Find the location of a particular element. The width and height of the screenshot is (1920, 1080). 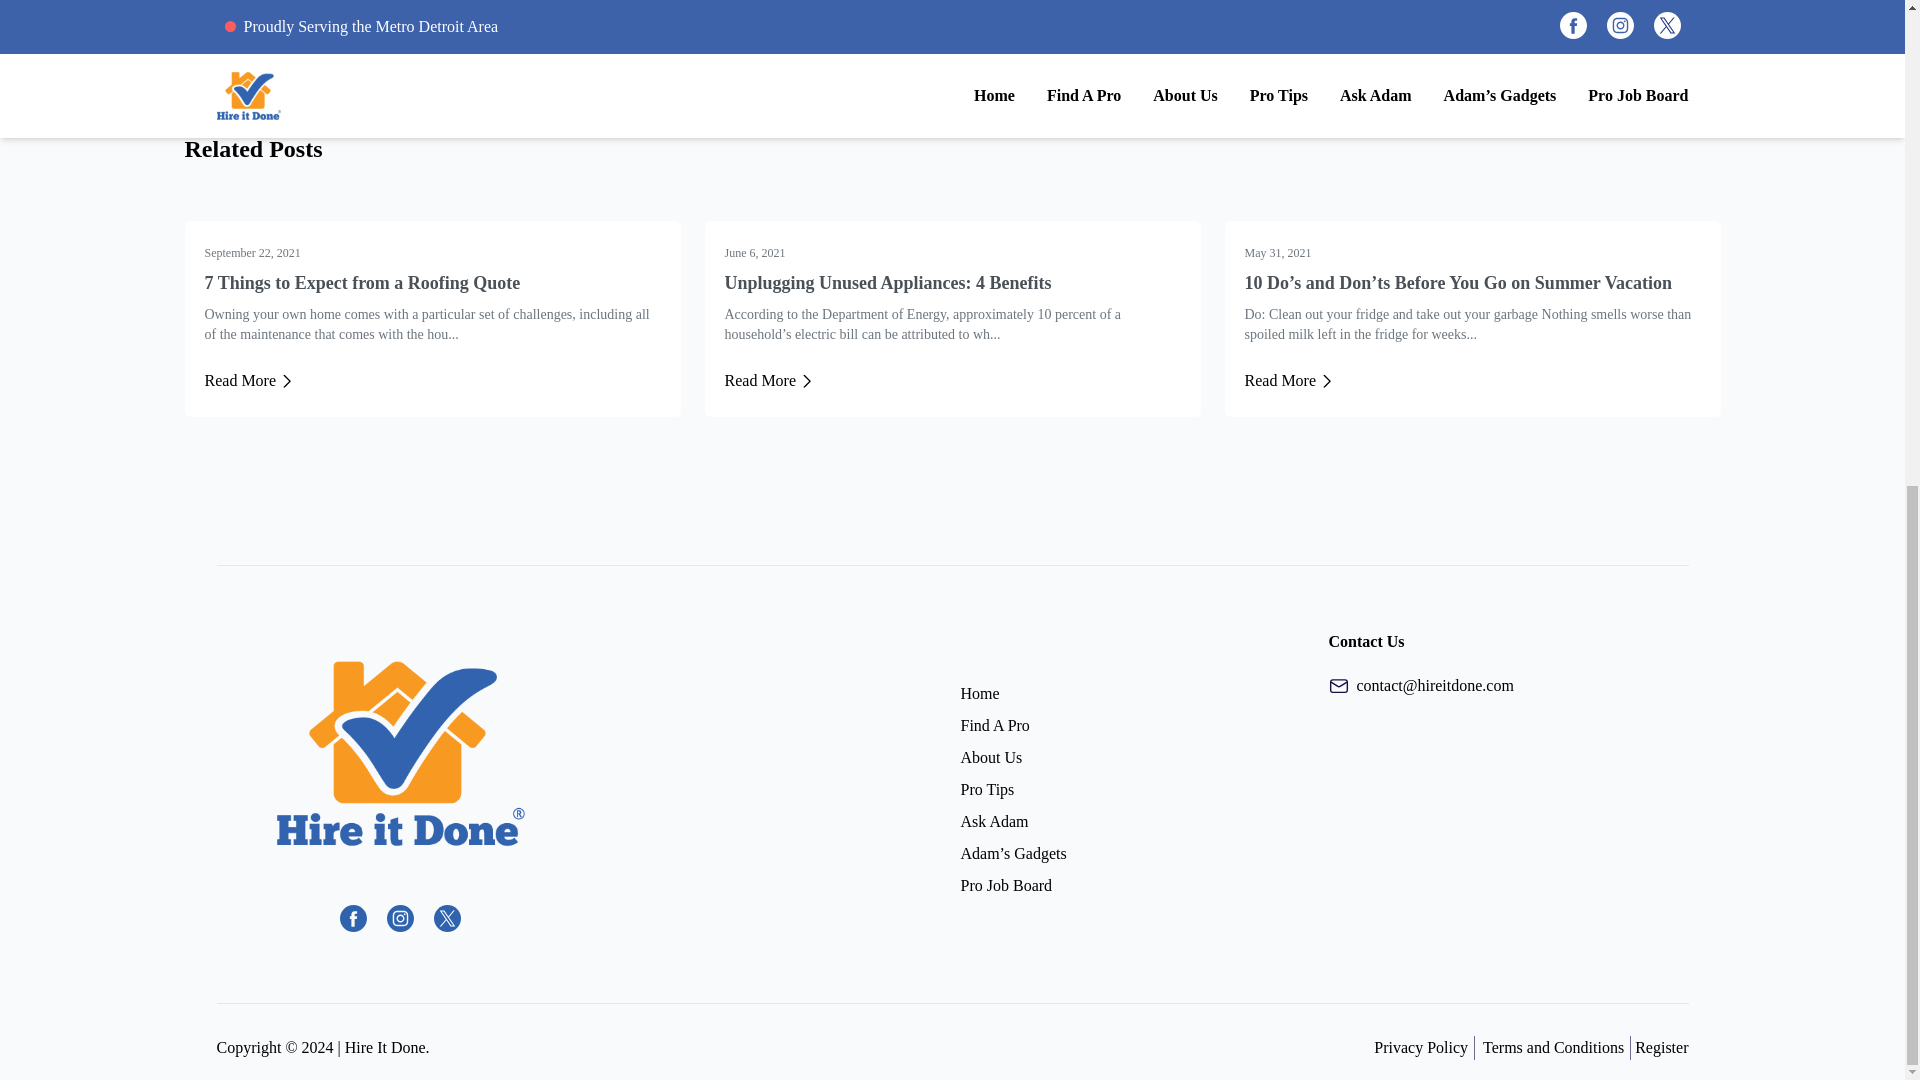

Terms and Conditions is located at coordinates (1554, 1047).